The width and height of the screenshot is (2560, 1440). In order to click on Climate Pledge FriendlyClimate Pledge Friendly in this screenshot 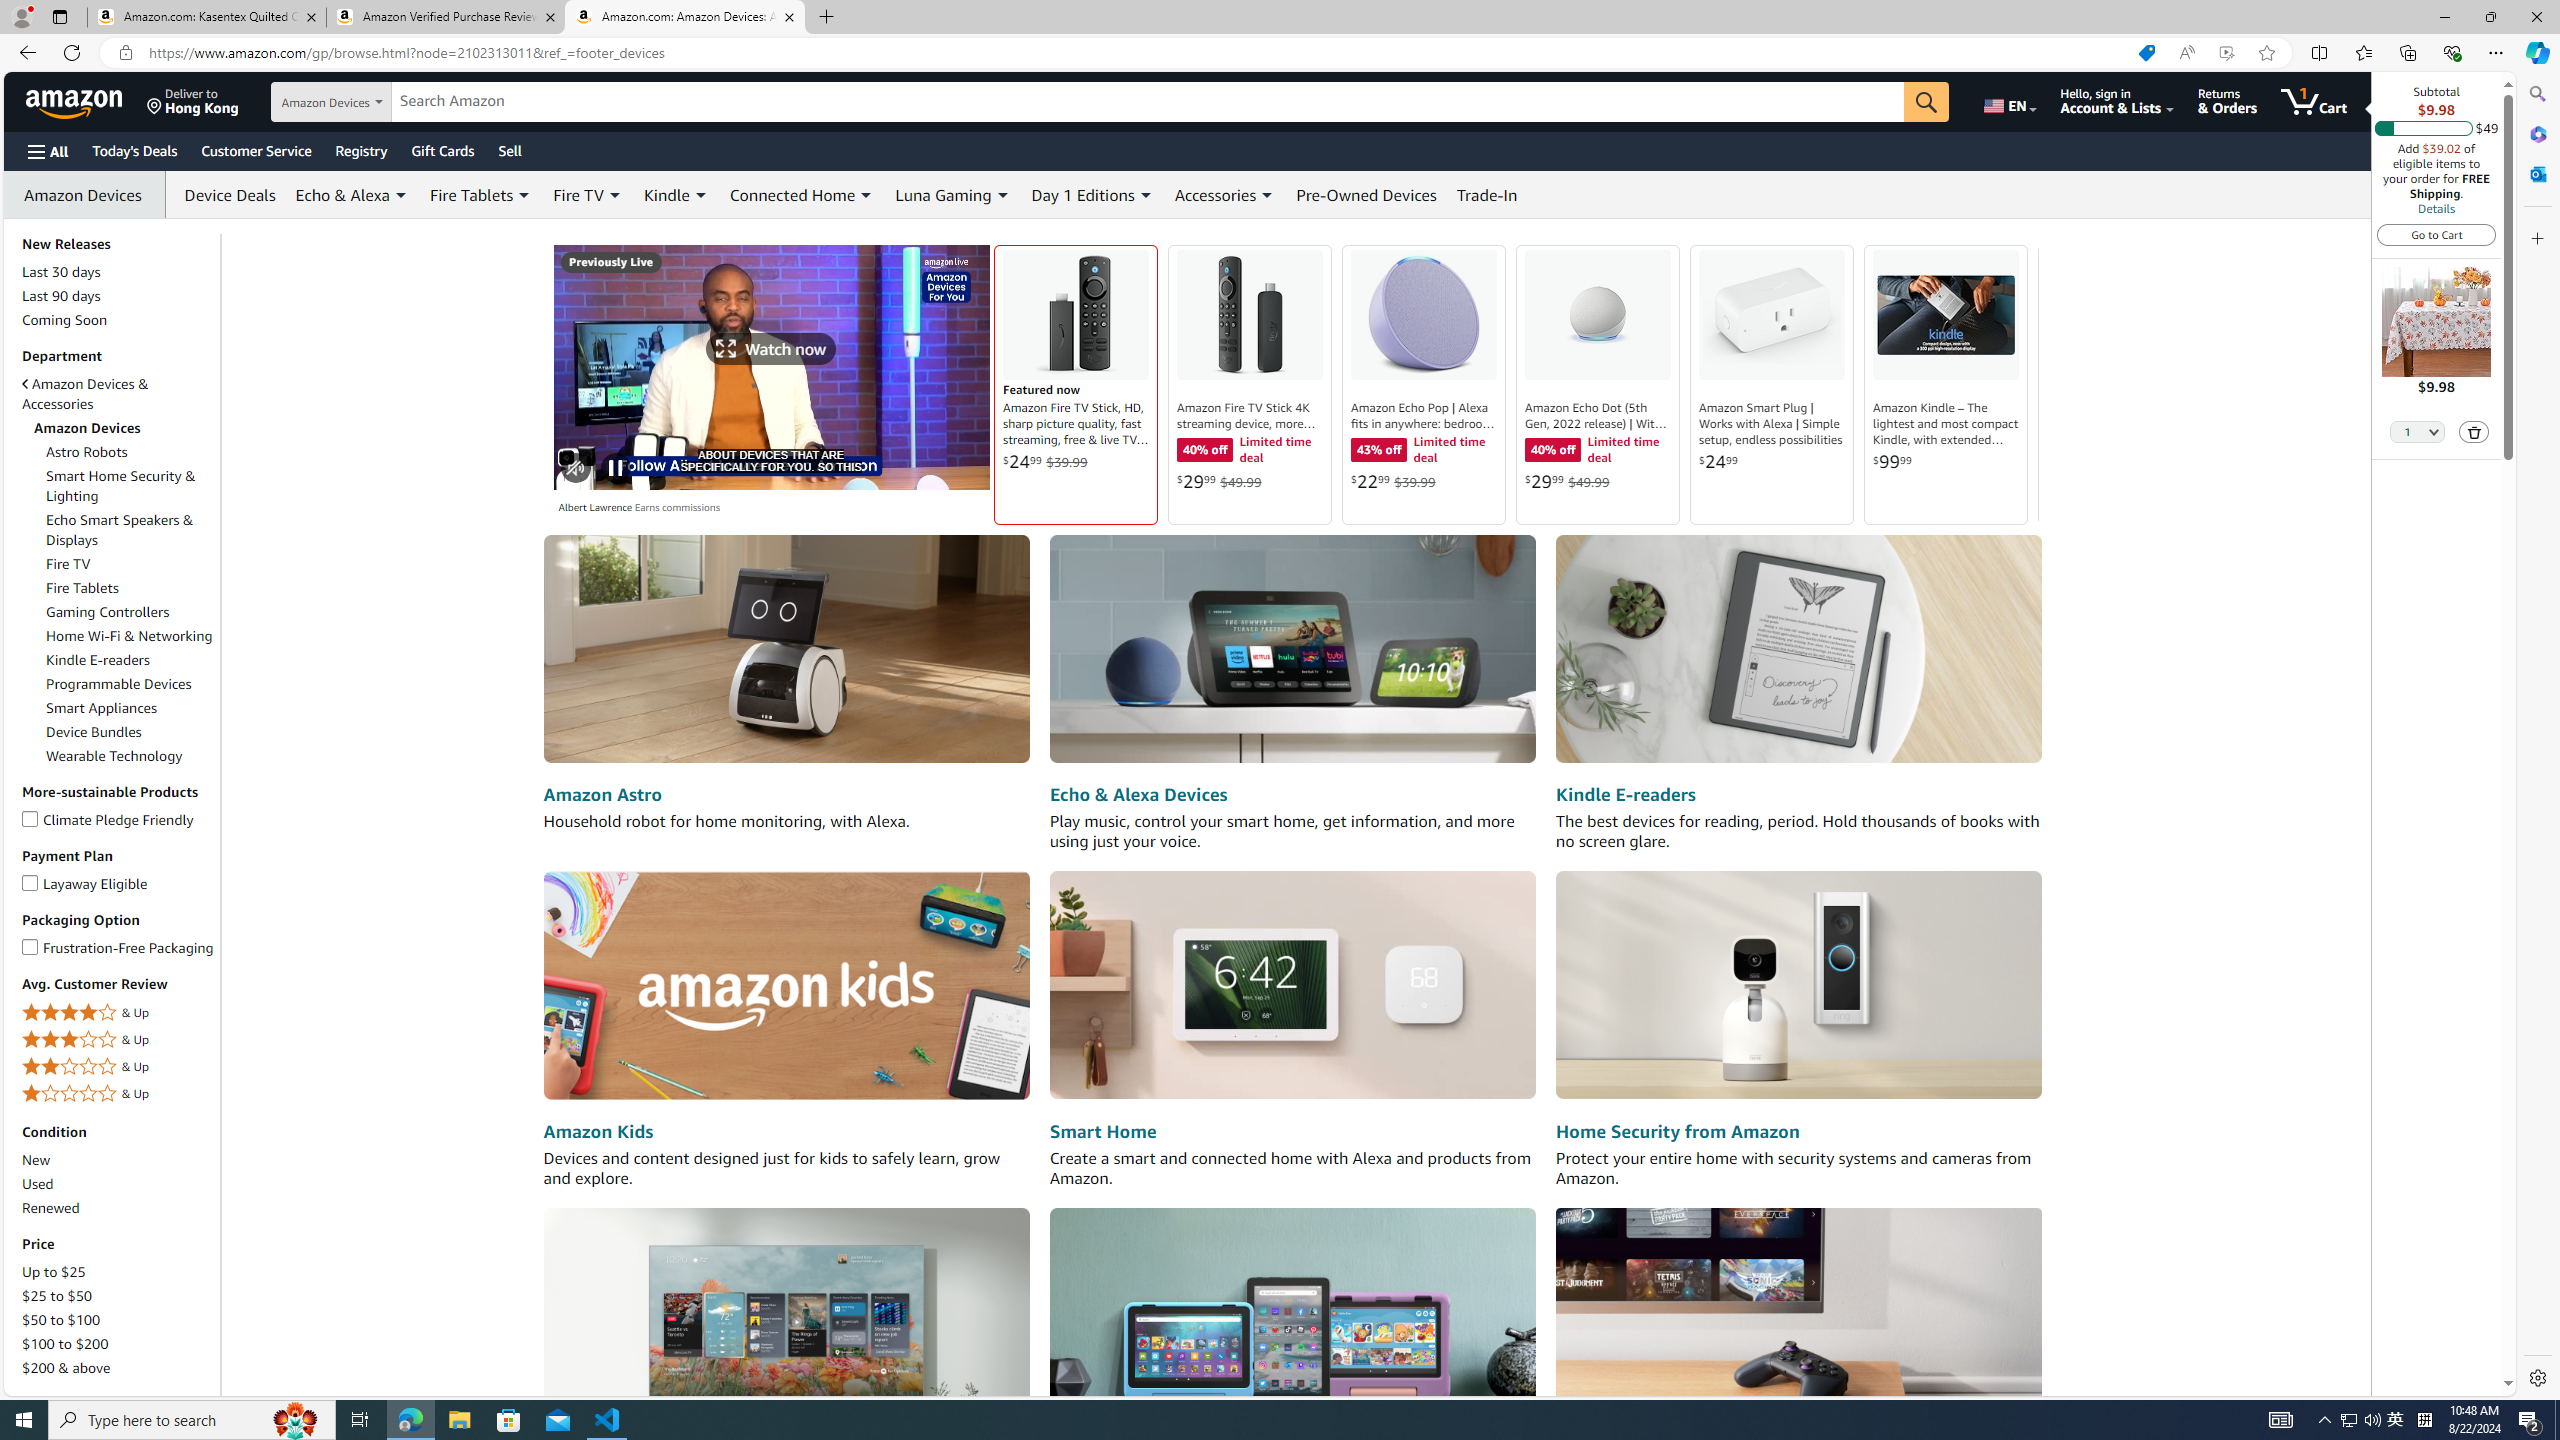, I will do `click(119, 819)`.